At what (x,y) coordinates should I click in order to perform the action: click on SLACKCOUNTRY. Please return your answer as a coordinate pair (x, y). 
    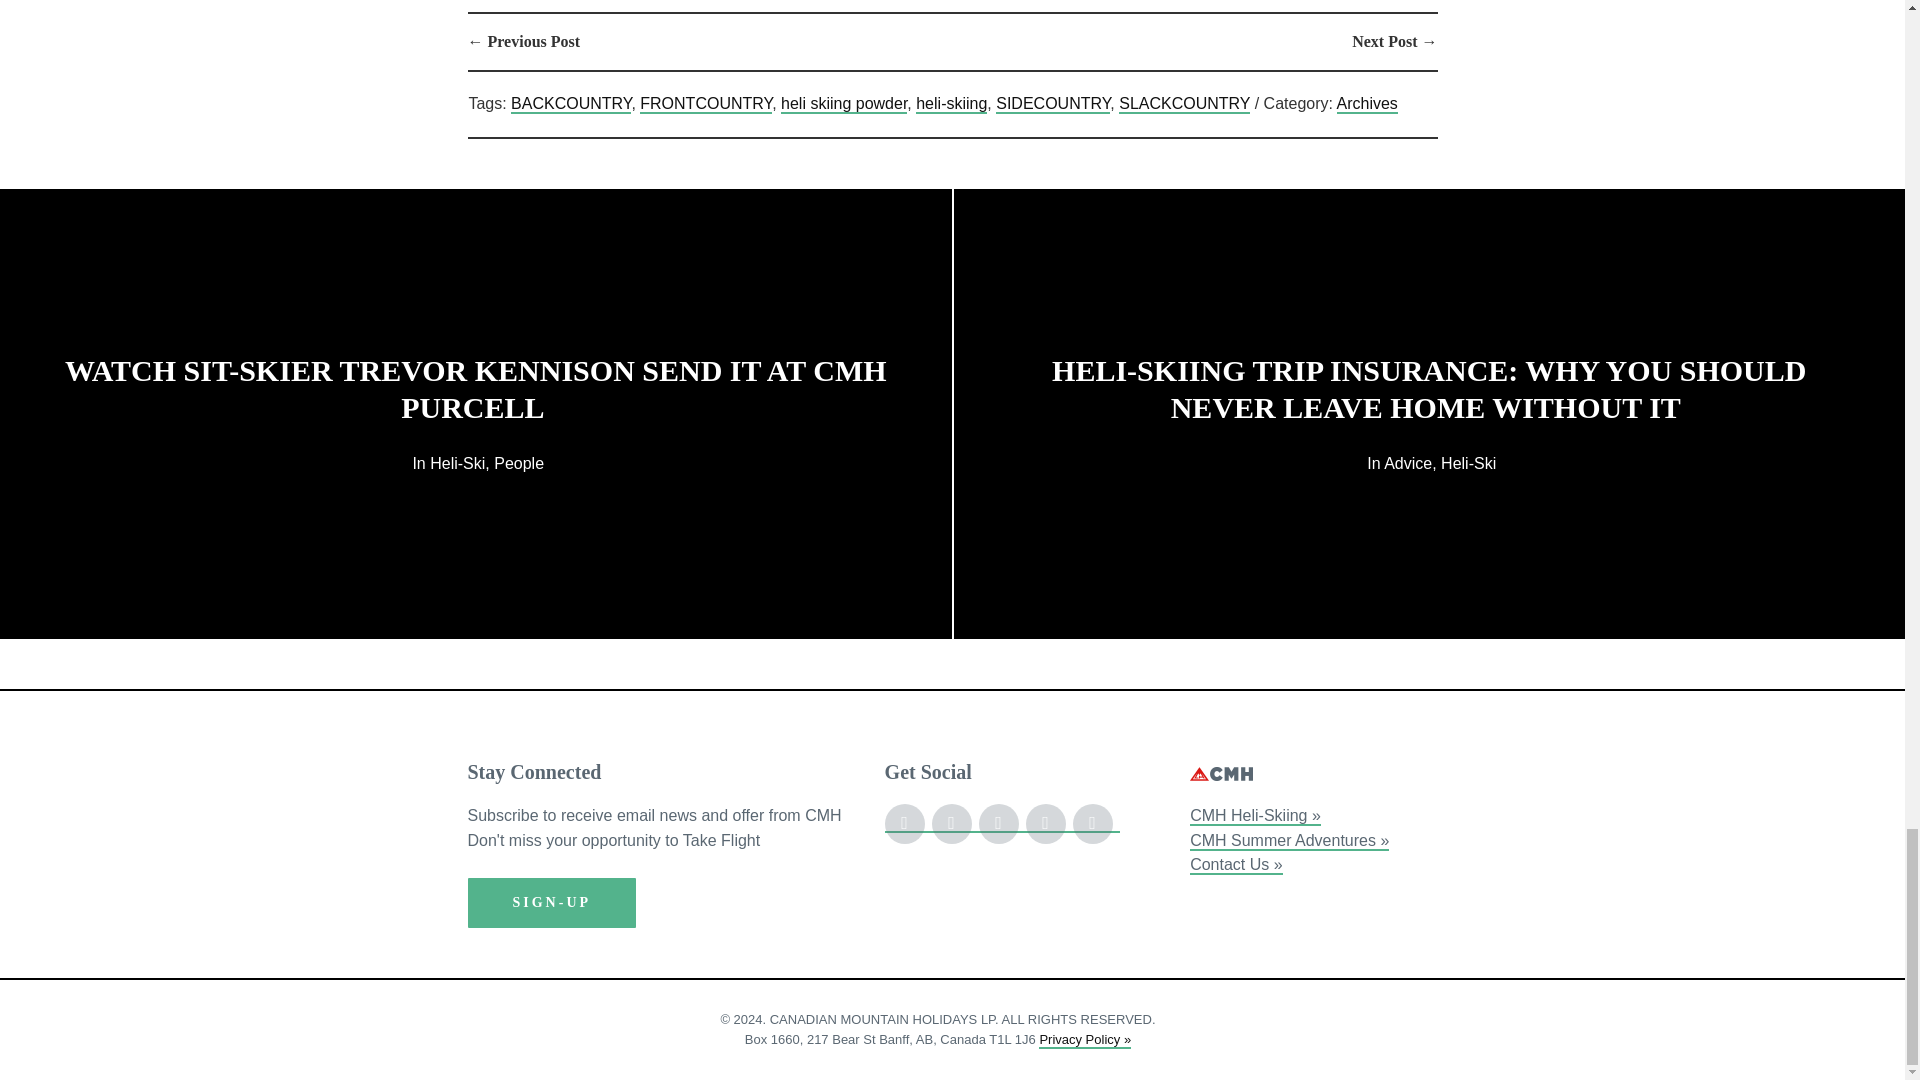
    Looking at the image, I should click on (1184, 104).